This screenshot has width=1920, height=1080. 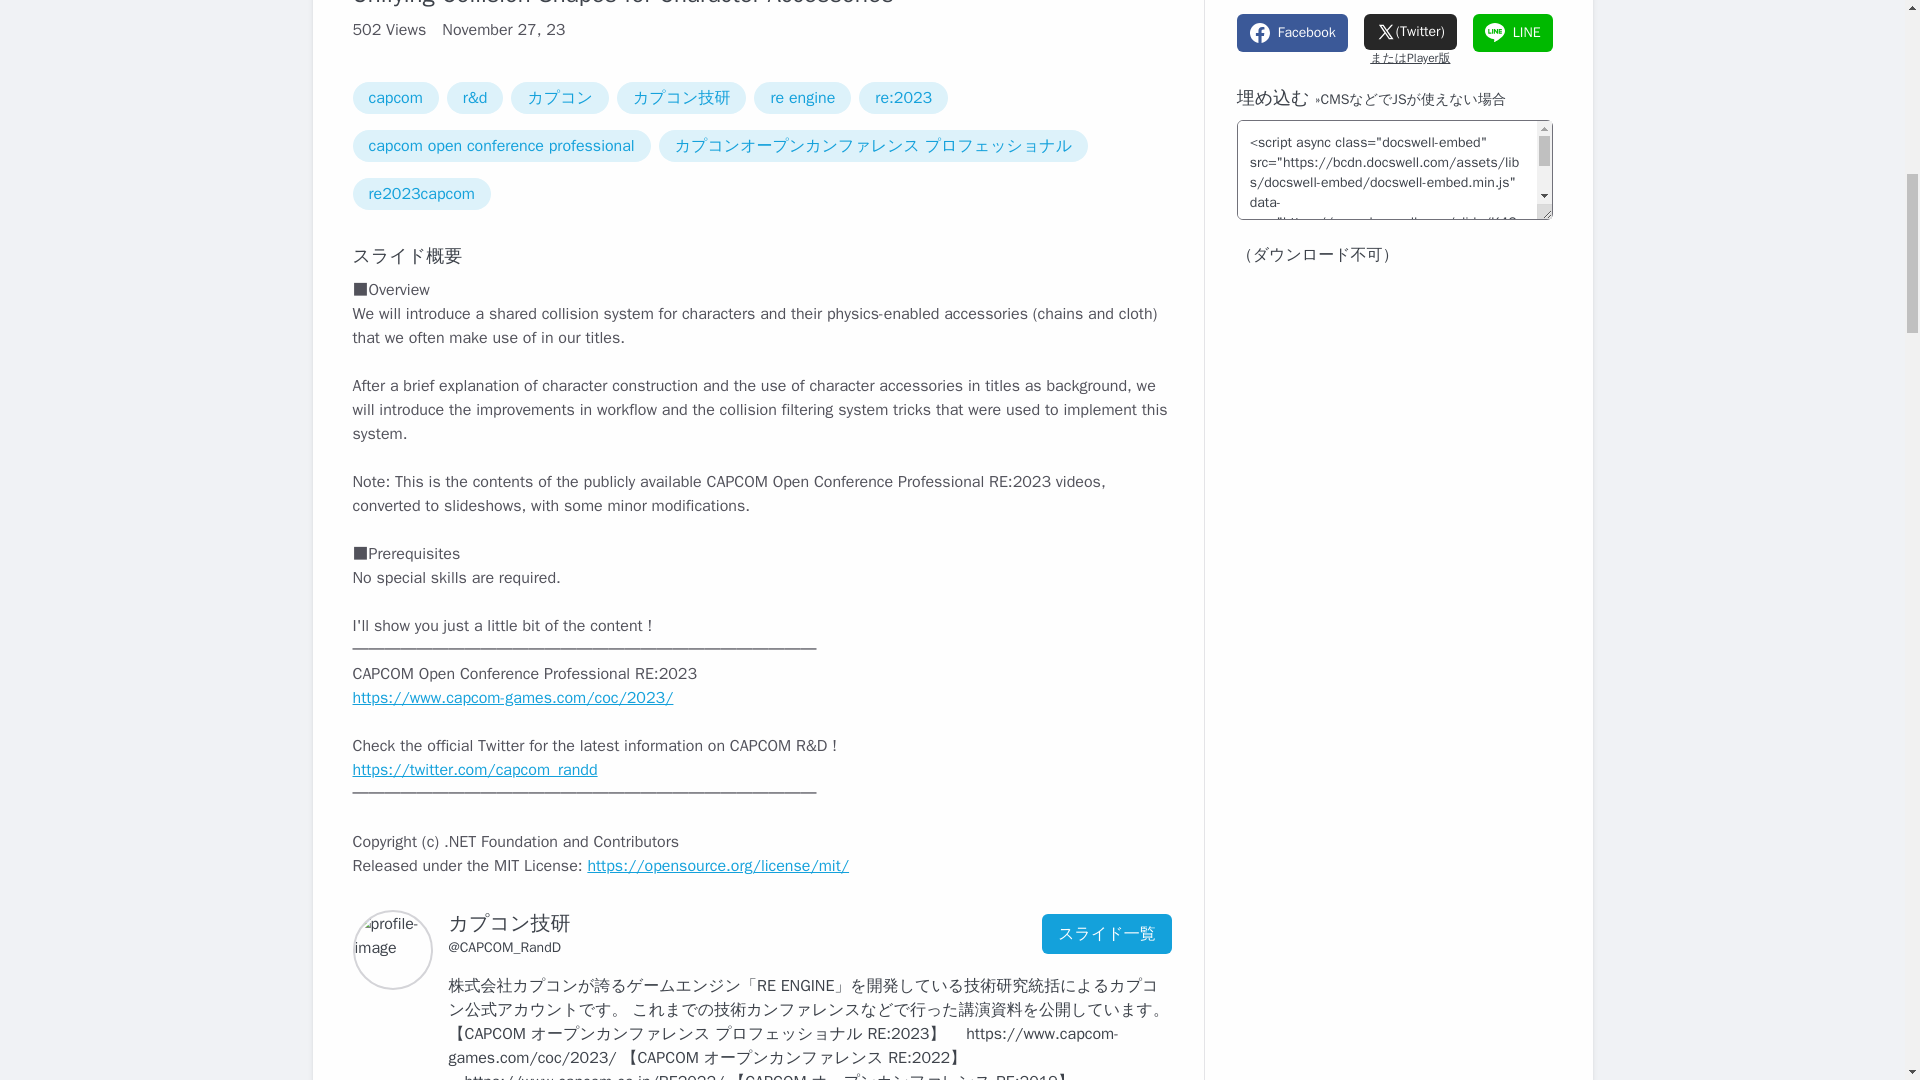 What do you see at coordinates (1292, 32) in the screenshot?
I see `Facebook` at bounding box center [1292, 32].